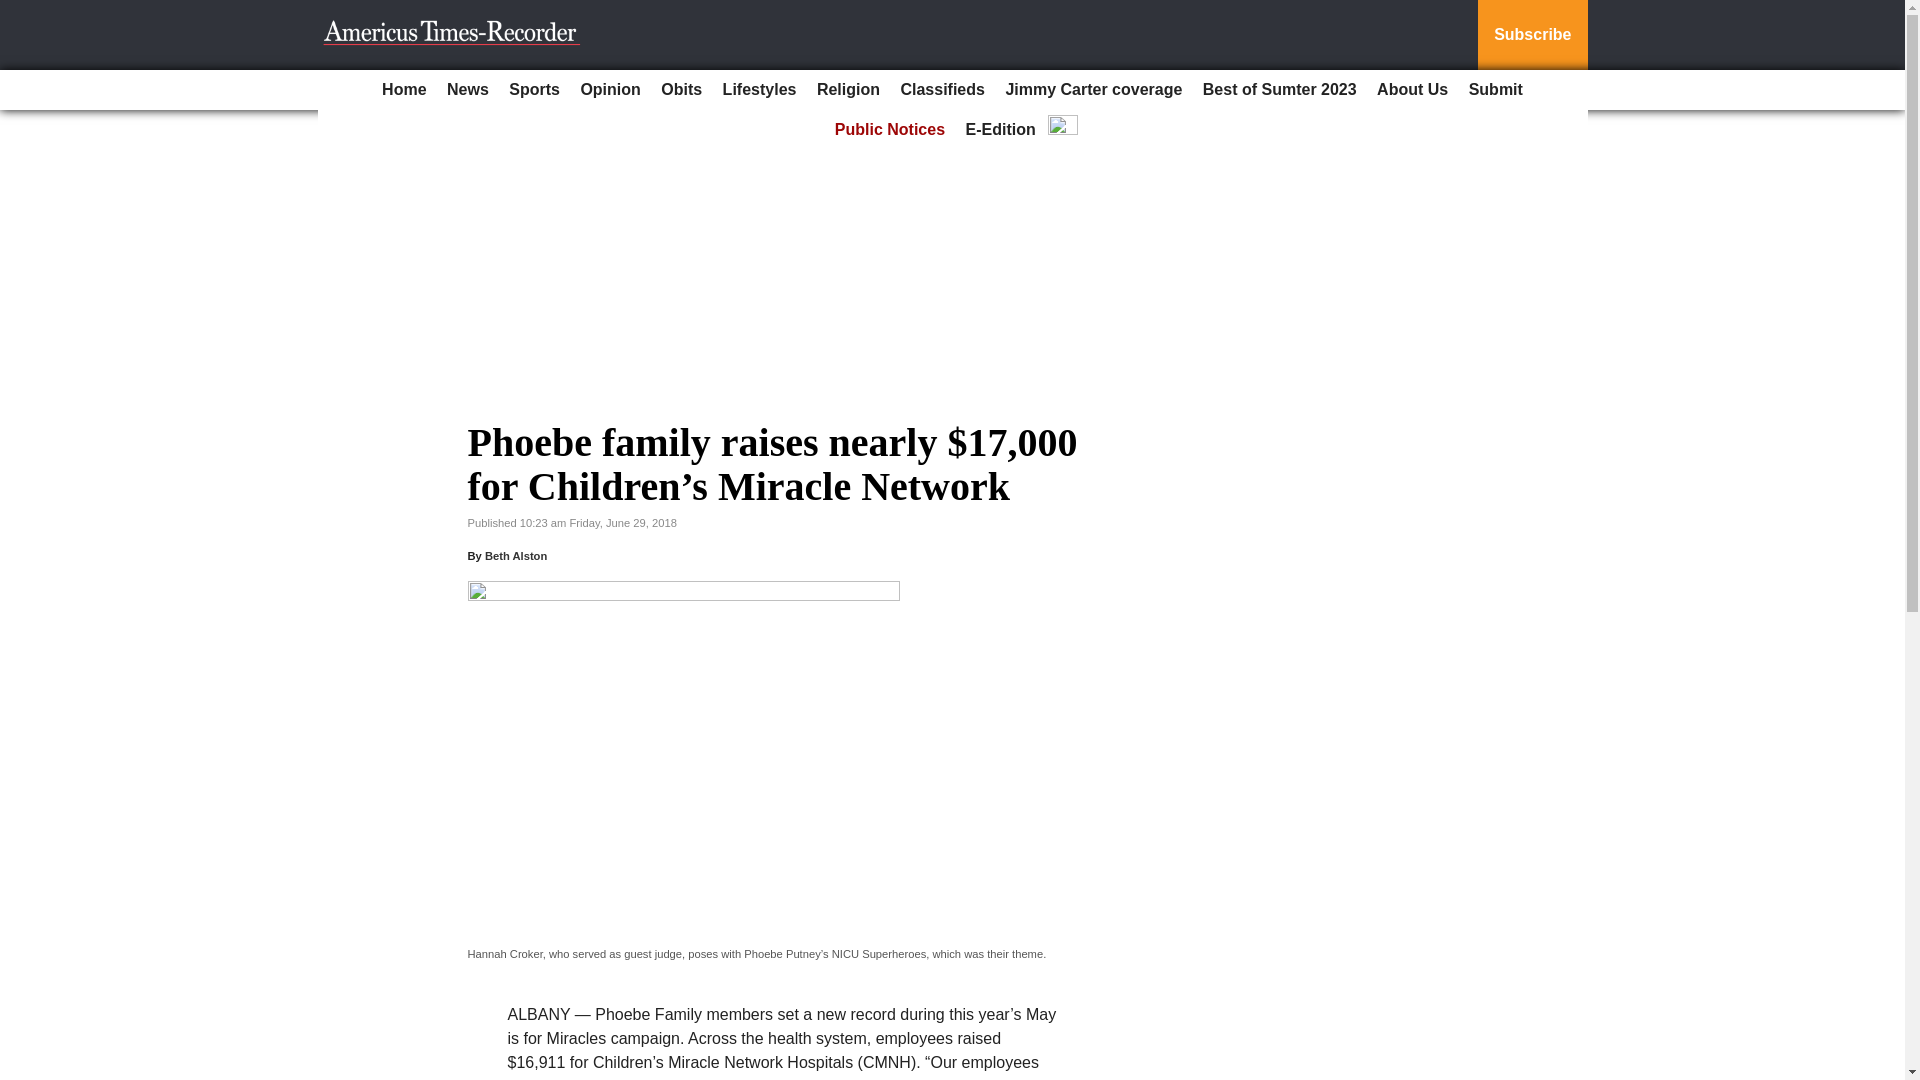  I want to click on Public Notices, so click(890, 130).